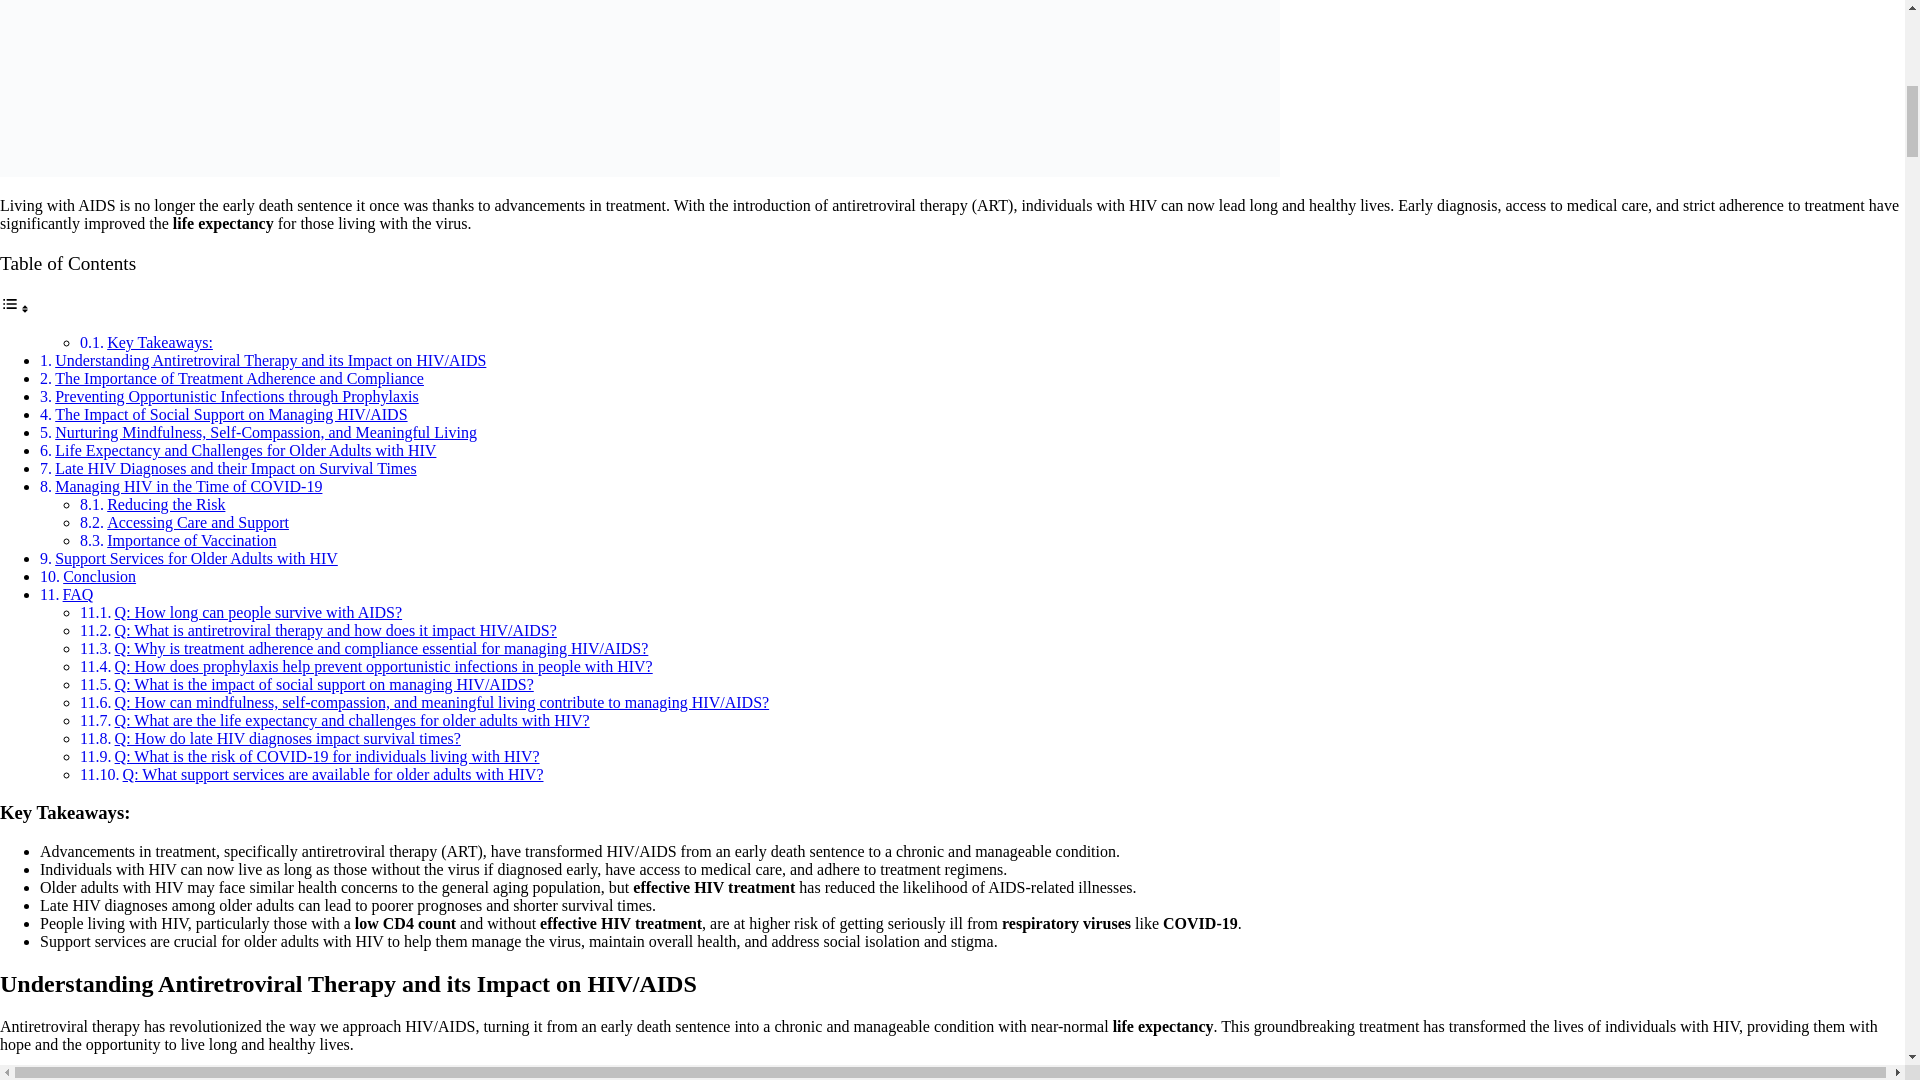 Image resolution: width=1920 pixels, height=1080 pixels. I want to click on Life Expectancy and Challenges for Older Adults with HIV, so click(245, 450).